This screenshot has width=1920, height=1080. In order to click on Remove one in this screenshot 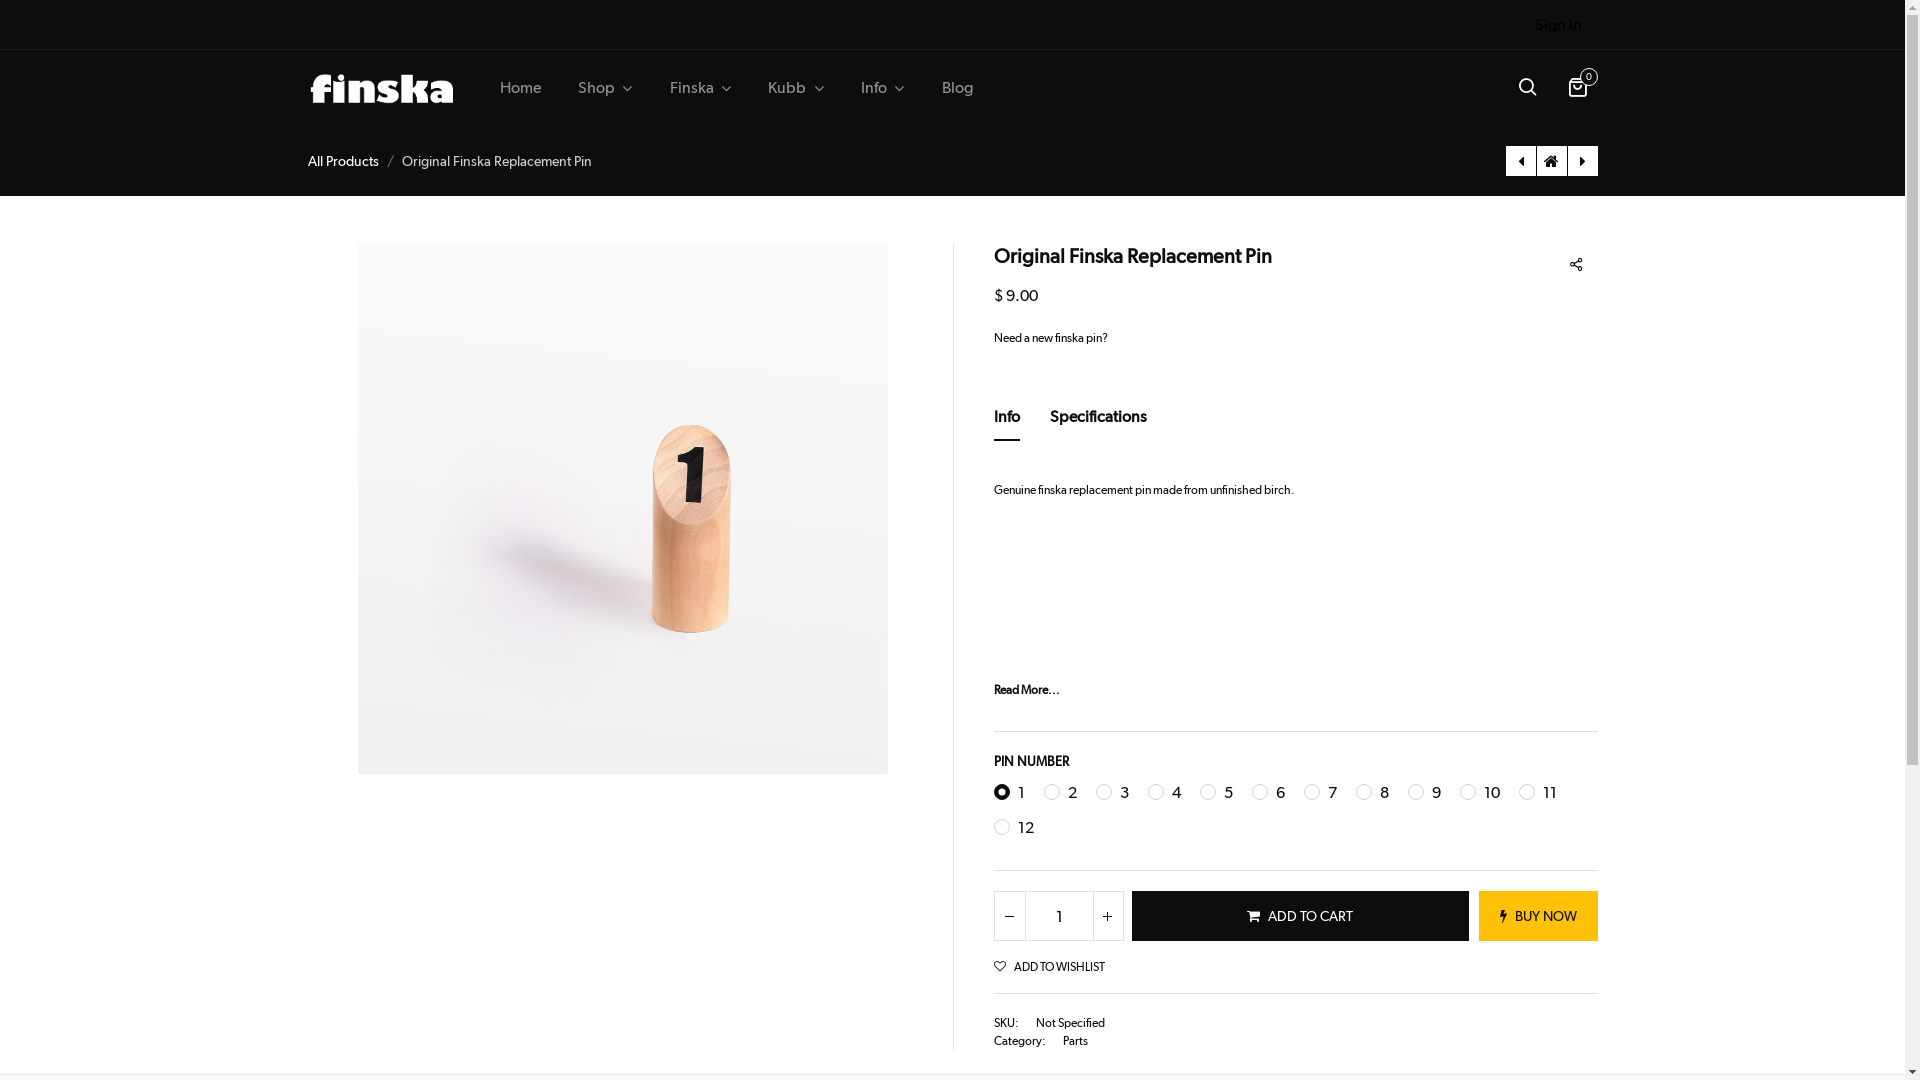, I will do `click(1009, 916)`.